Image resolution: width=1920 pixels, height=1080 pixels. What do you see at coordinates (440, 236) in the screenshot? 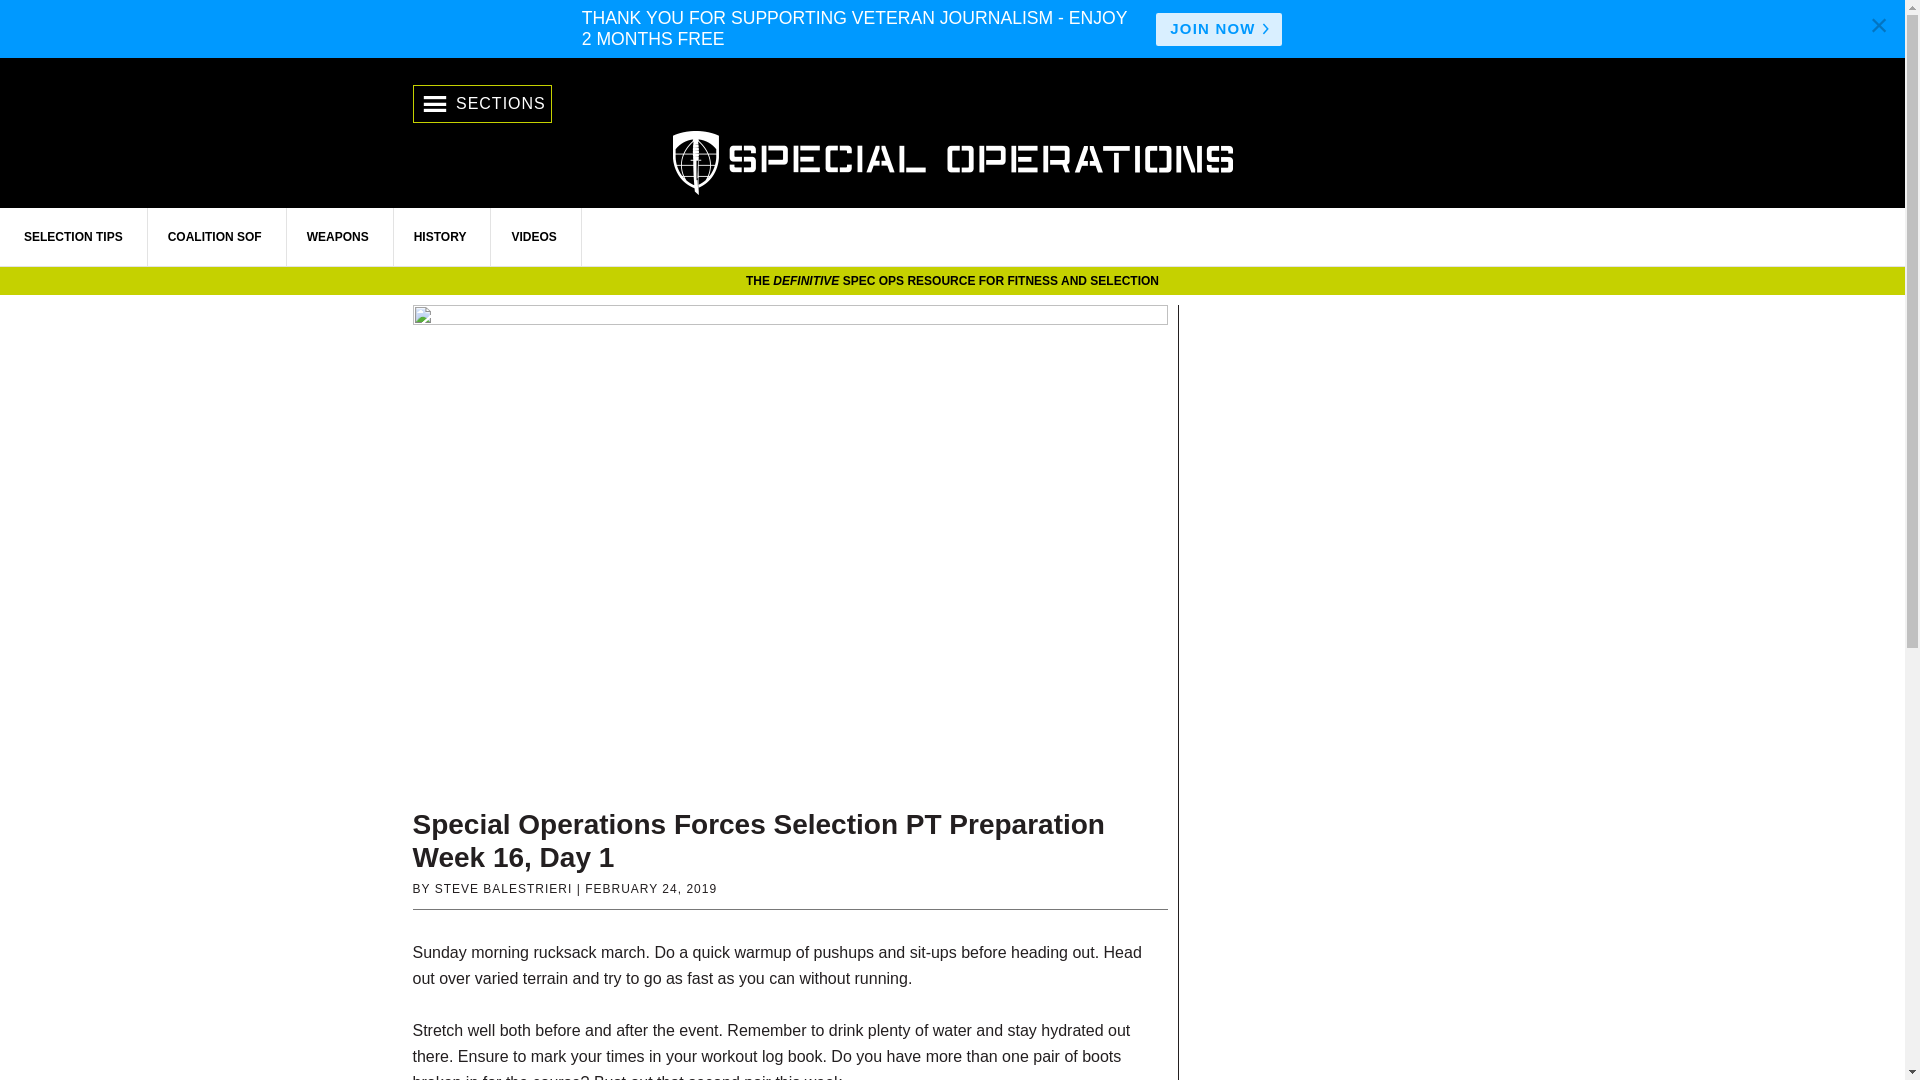
I see `HISTORY` at bounding box center [440, 236].